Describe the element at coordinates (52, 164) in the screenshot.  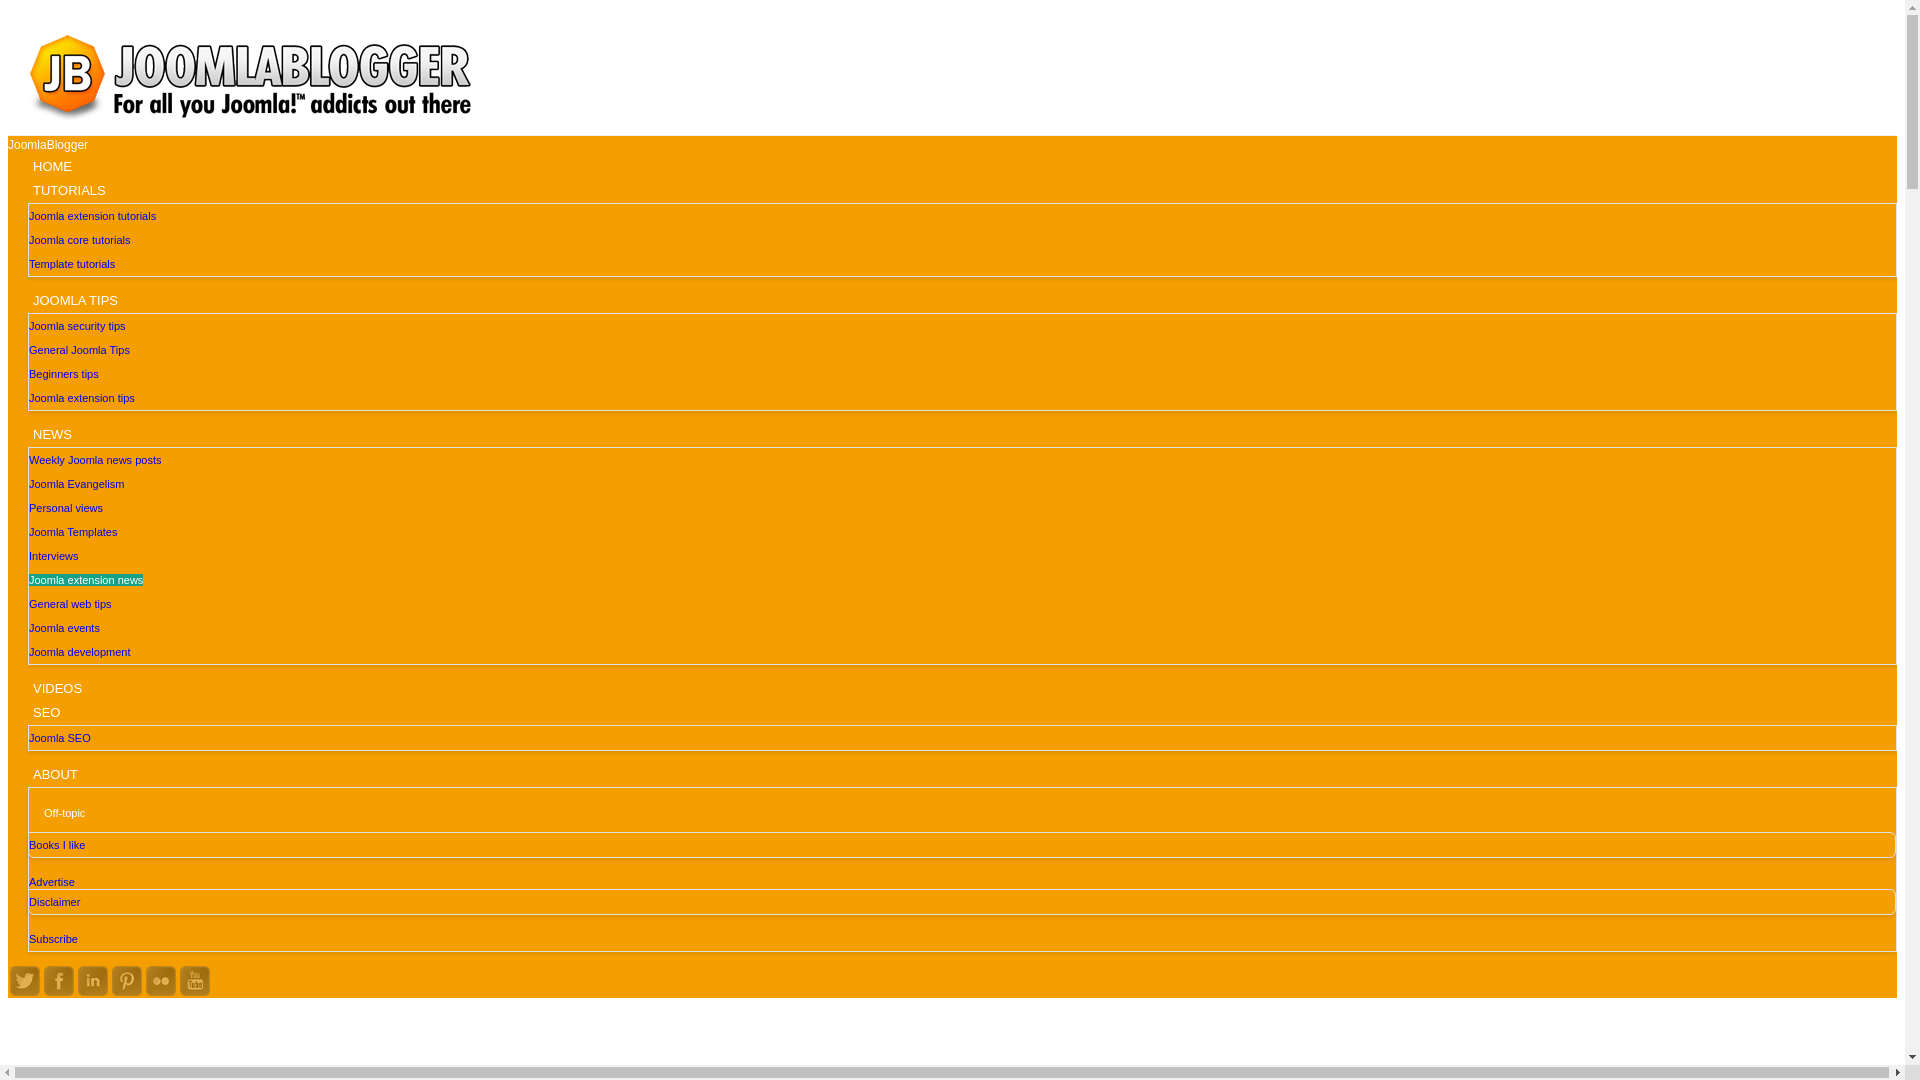
I see `HOME` at that location.